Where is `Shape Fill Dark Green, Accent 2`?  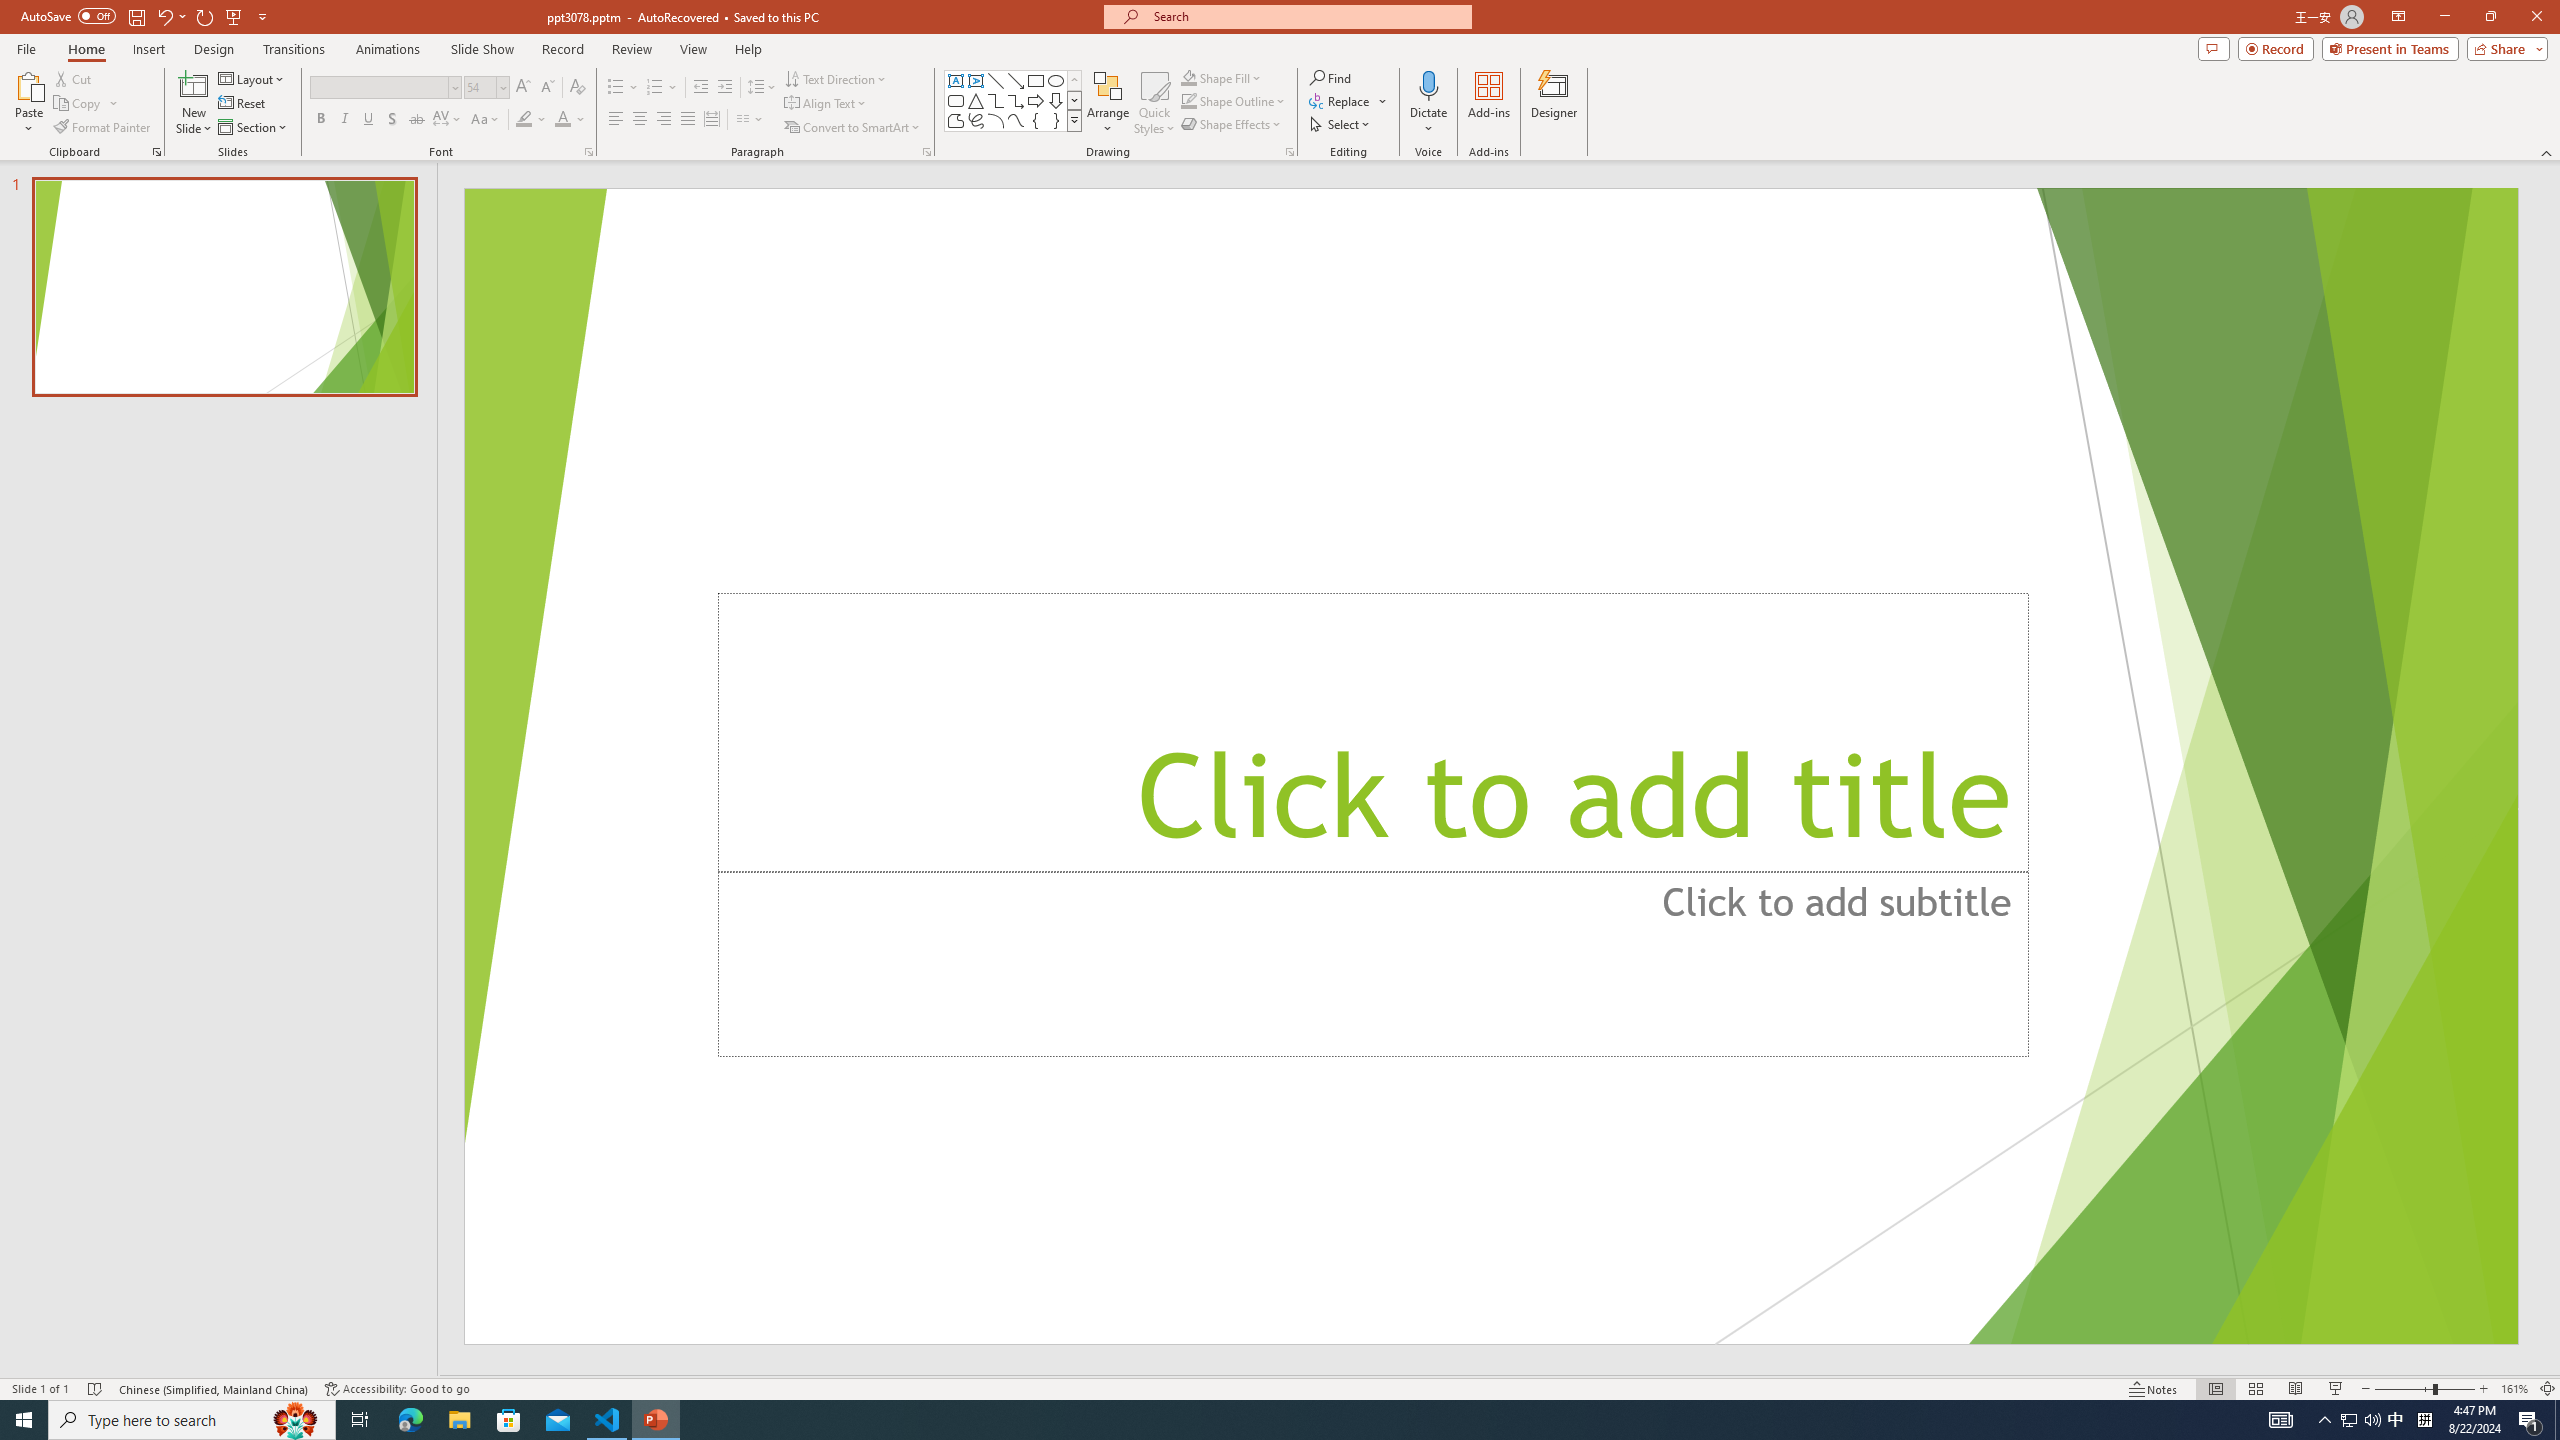 Shape Fill Dark Green, Accent 2 is located at coordinates (1188, 78).